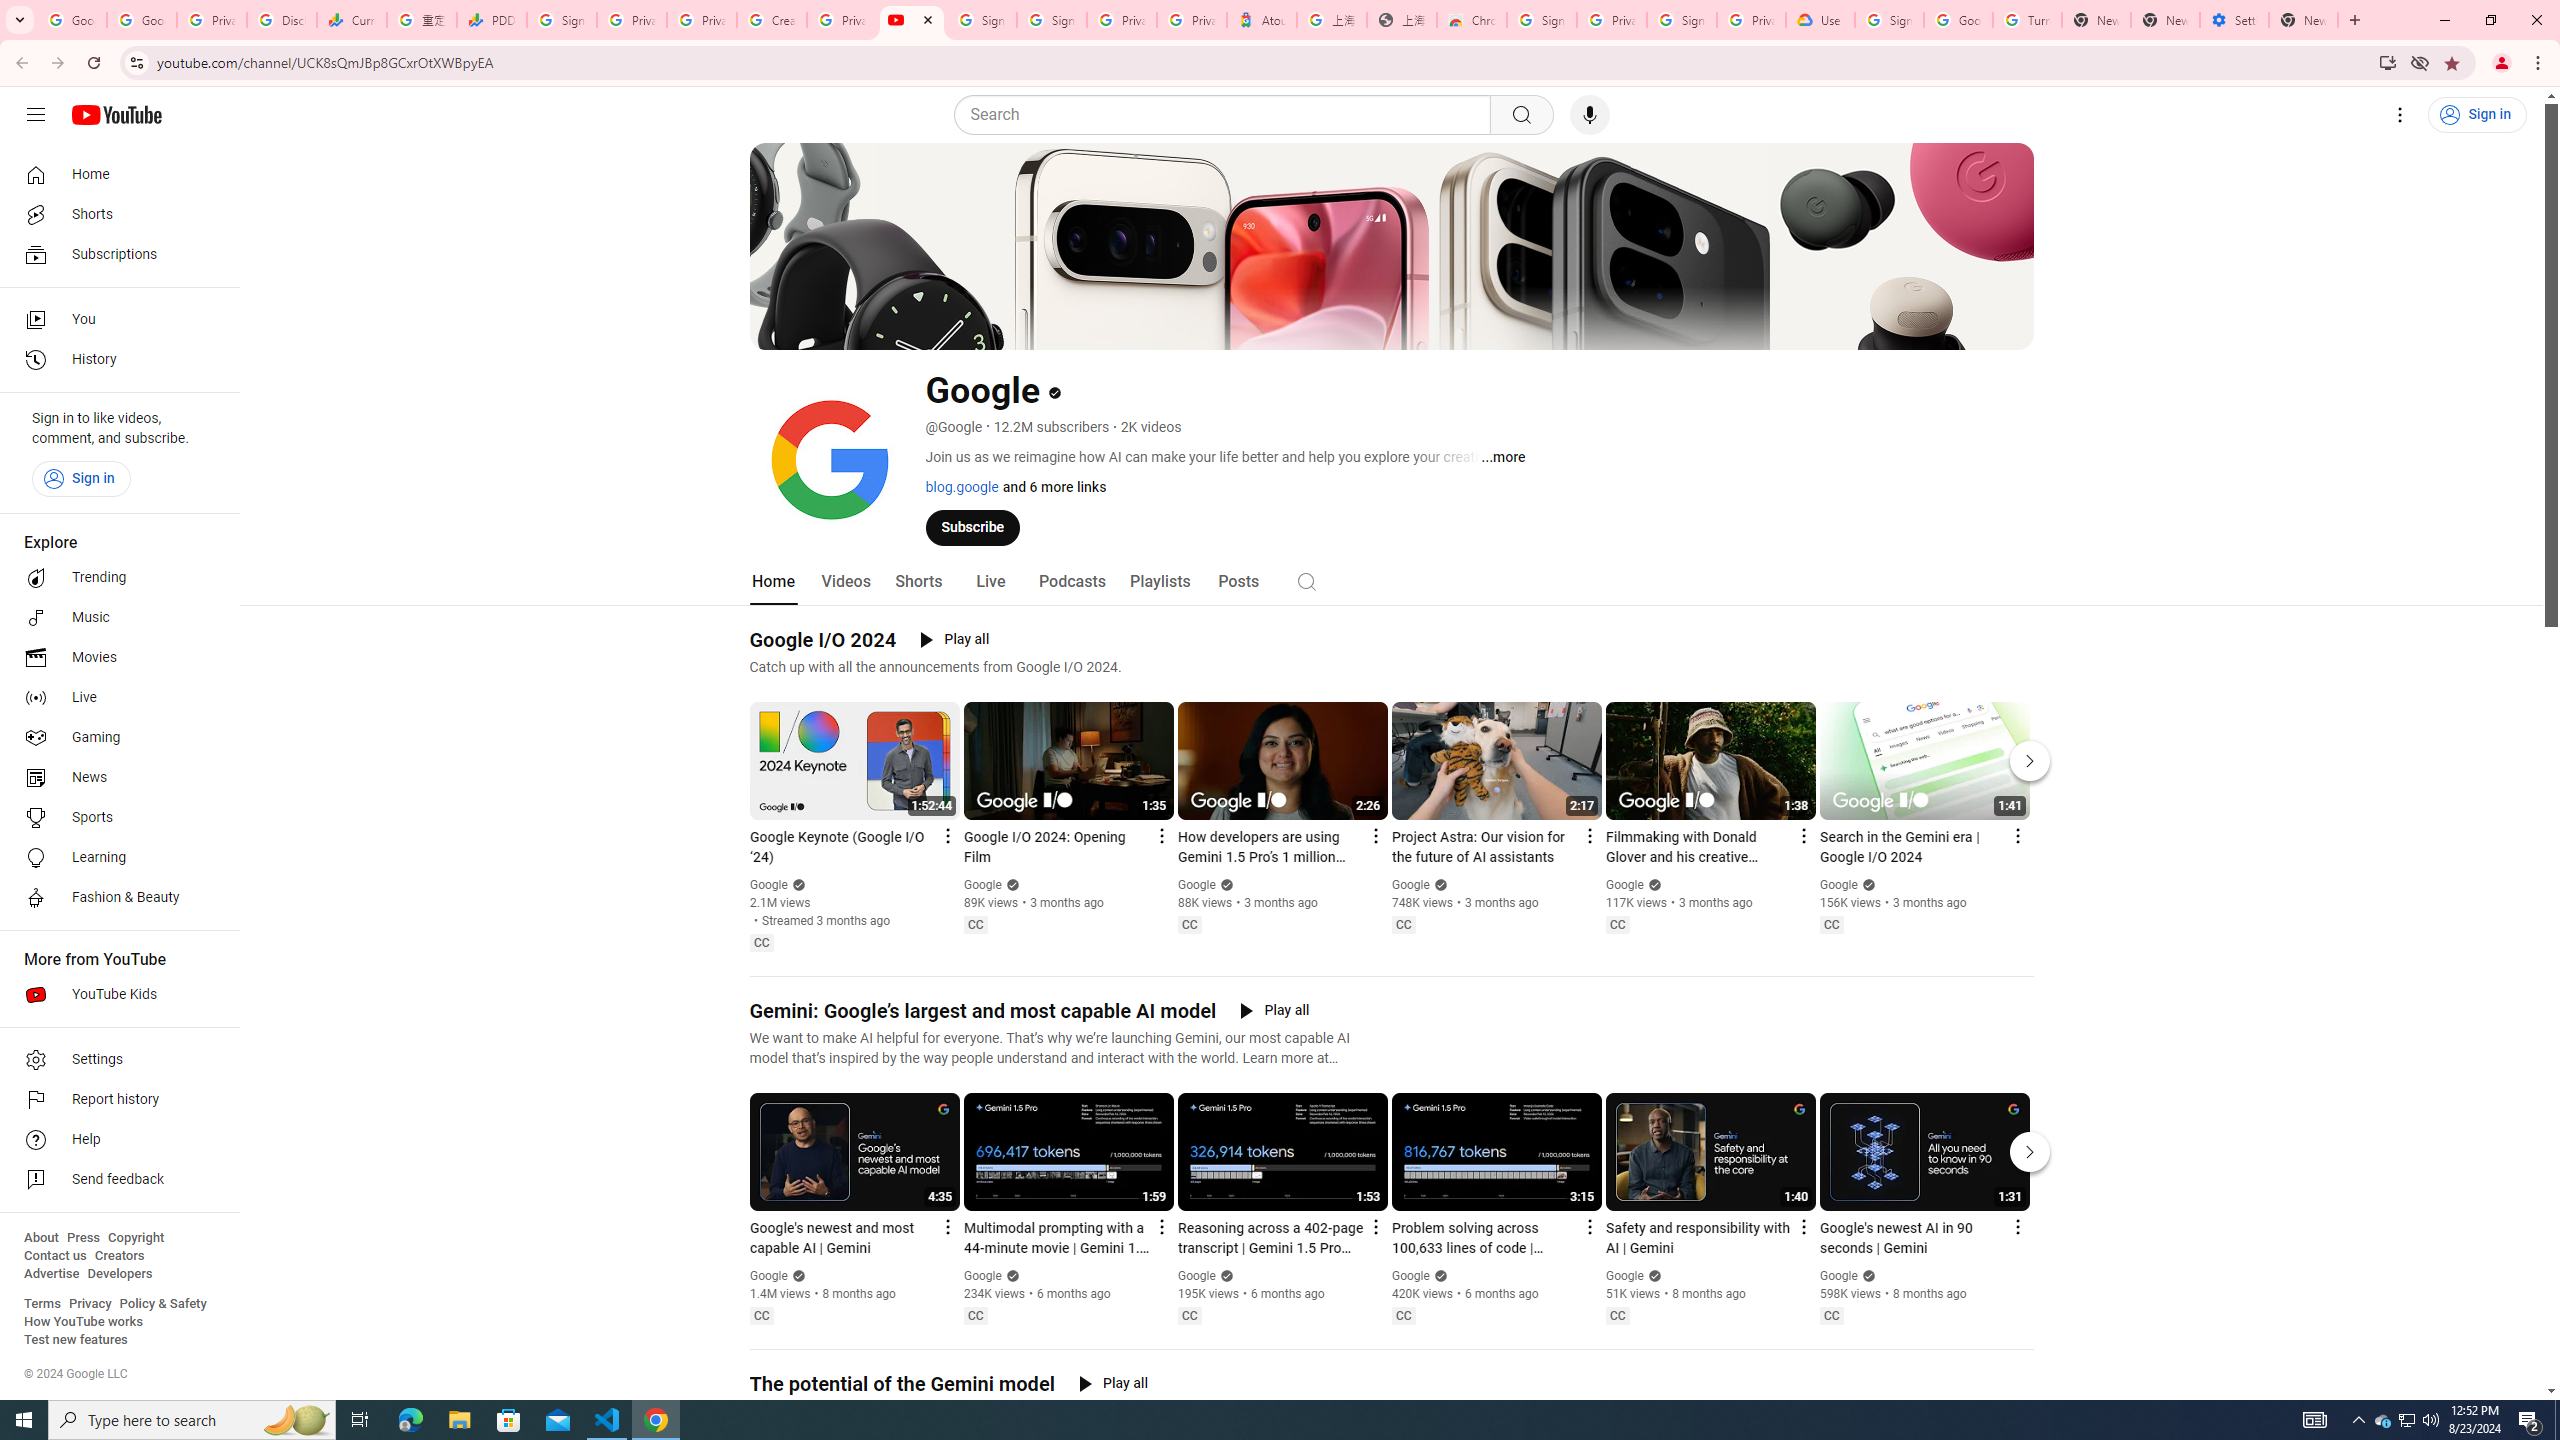  What do you see at coordinates (1472, 20) in the screenshot?
I see `Chrome Web Store - Color themes by Chrome` at bounding box center [1472, 20].